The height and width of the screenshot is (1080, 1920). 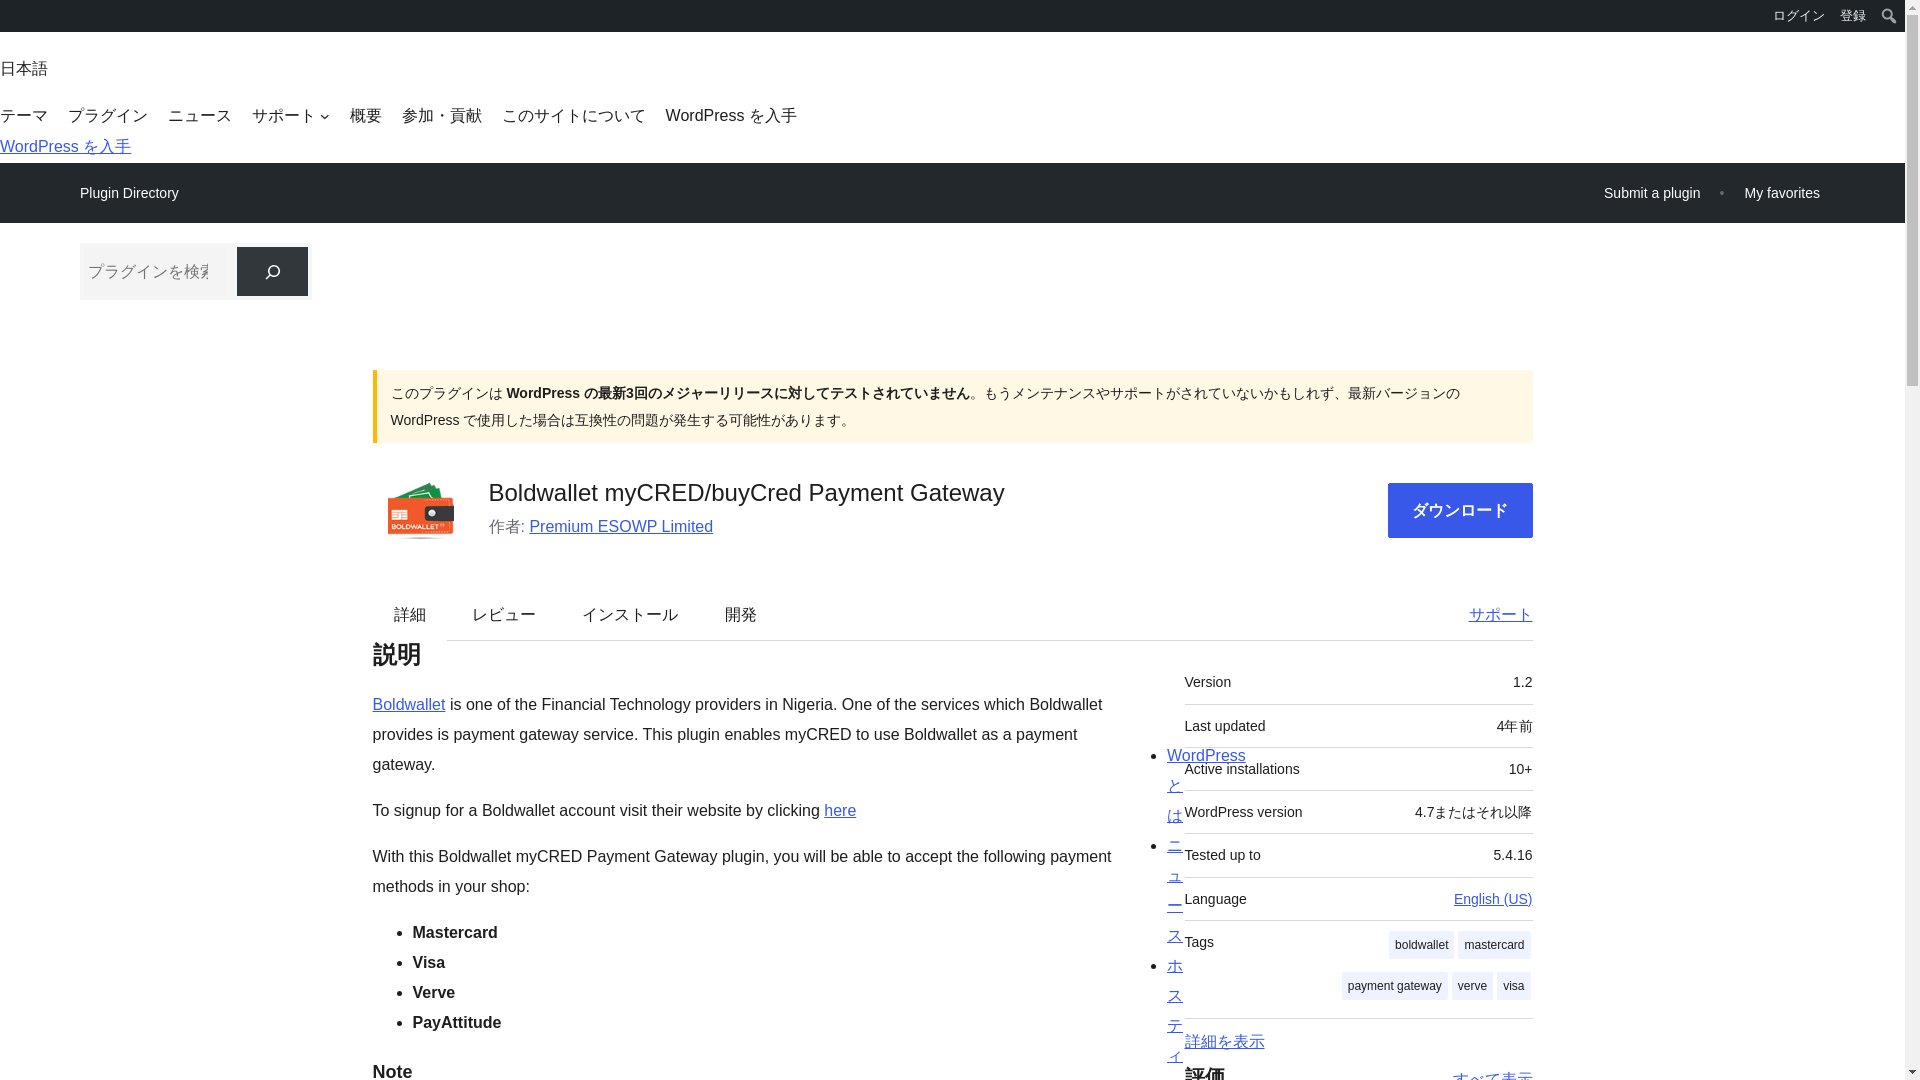 What do you see at coordinates (14, 14) in the screenshot?
I see `WordPress.org` at bounding box center [14, 14].